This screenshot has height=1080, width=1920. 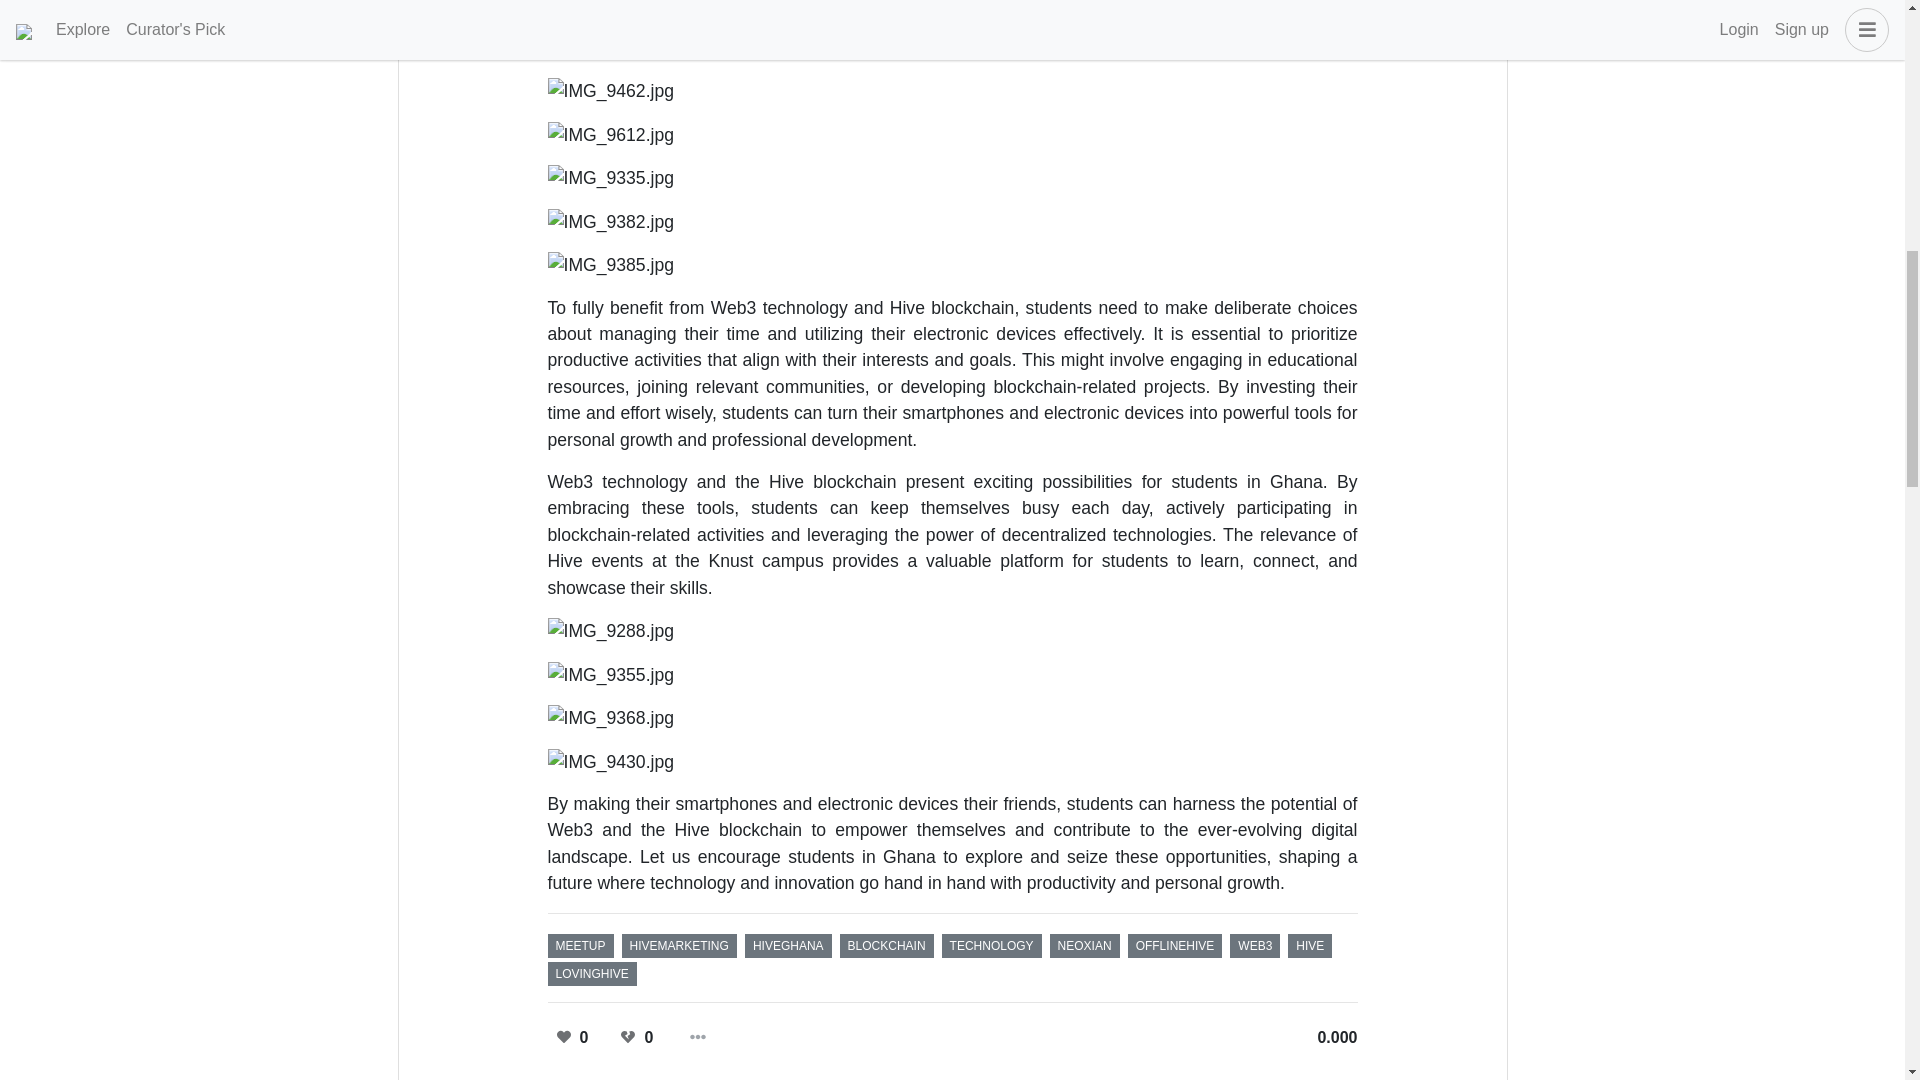 What do you see at coordinates (592, 974) in the screenshot?
I see `LOVINGHIVE` at bounding box center [592, 974].